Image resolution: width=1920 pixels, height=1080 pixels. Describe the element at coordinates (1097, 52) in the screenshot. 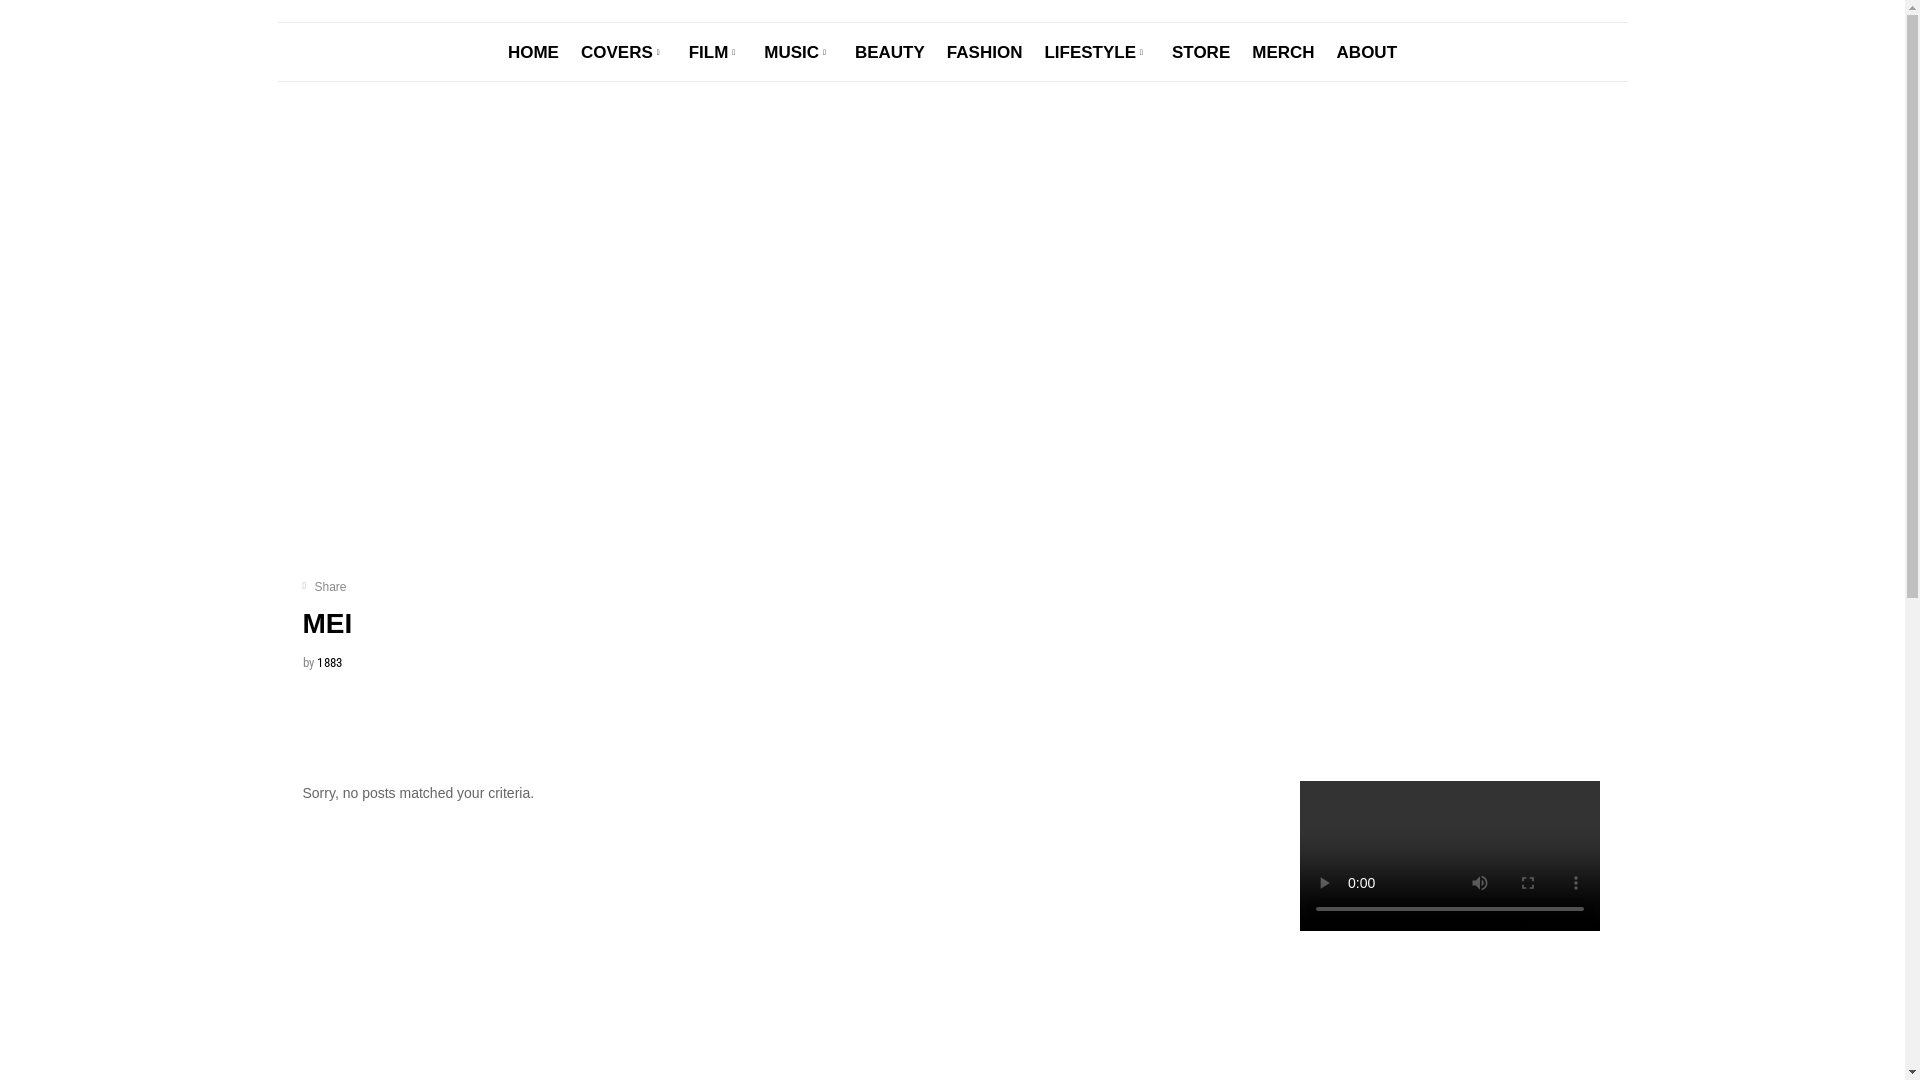

I see `LIFESTYLE` at that location.